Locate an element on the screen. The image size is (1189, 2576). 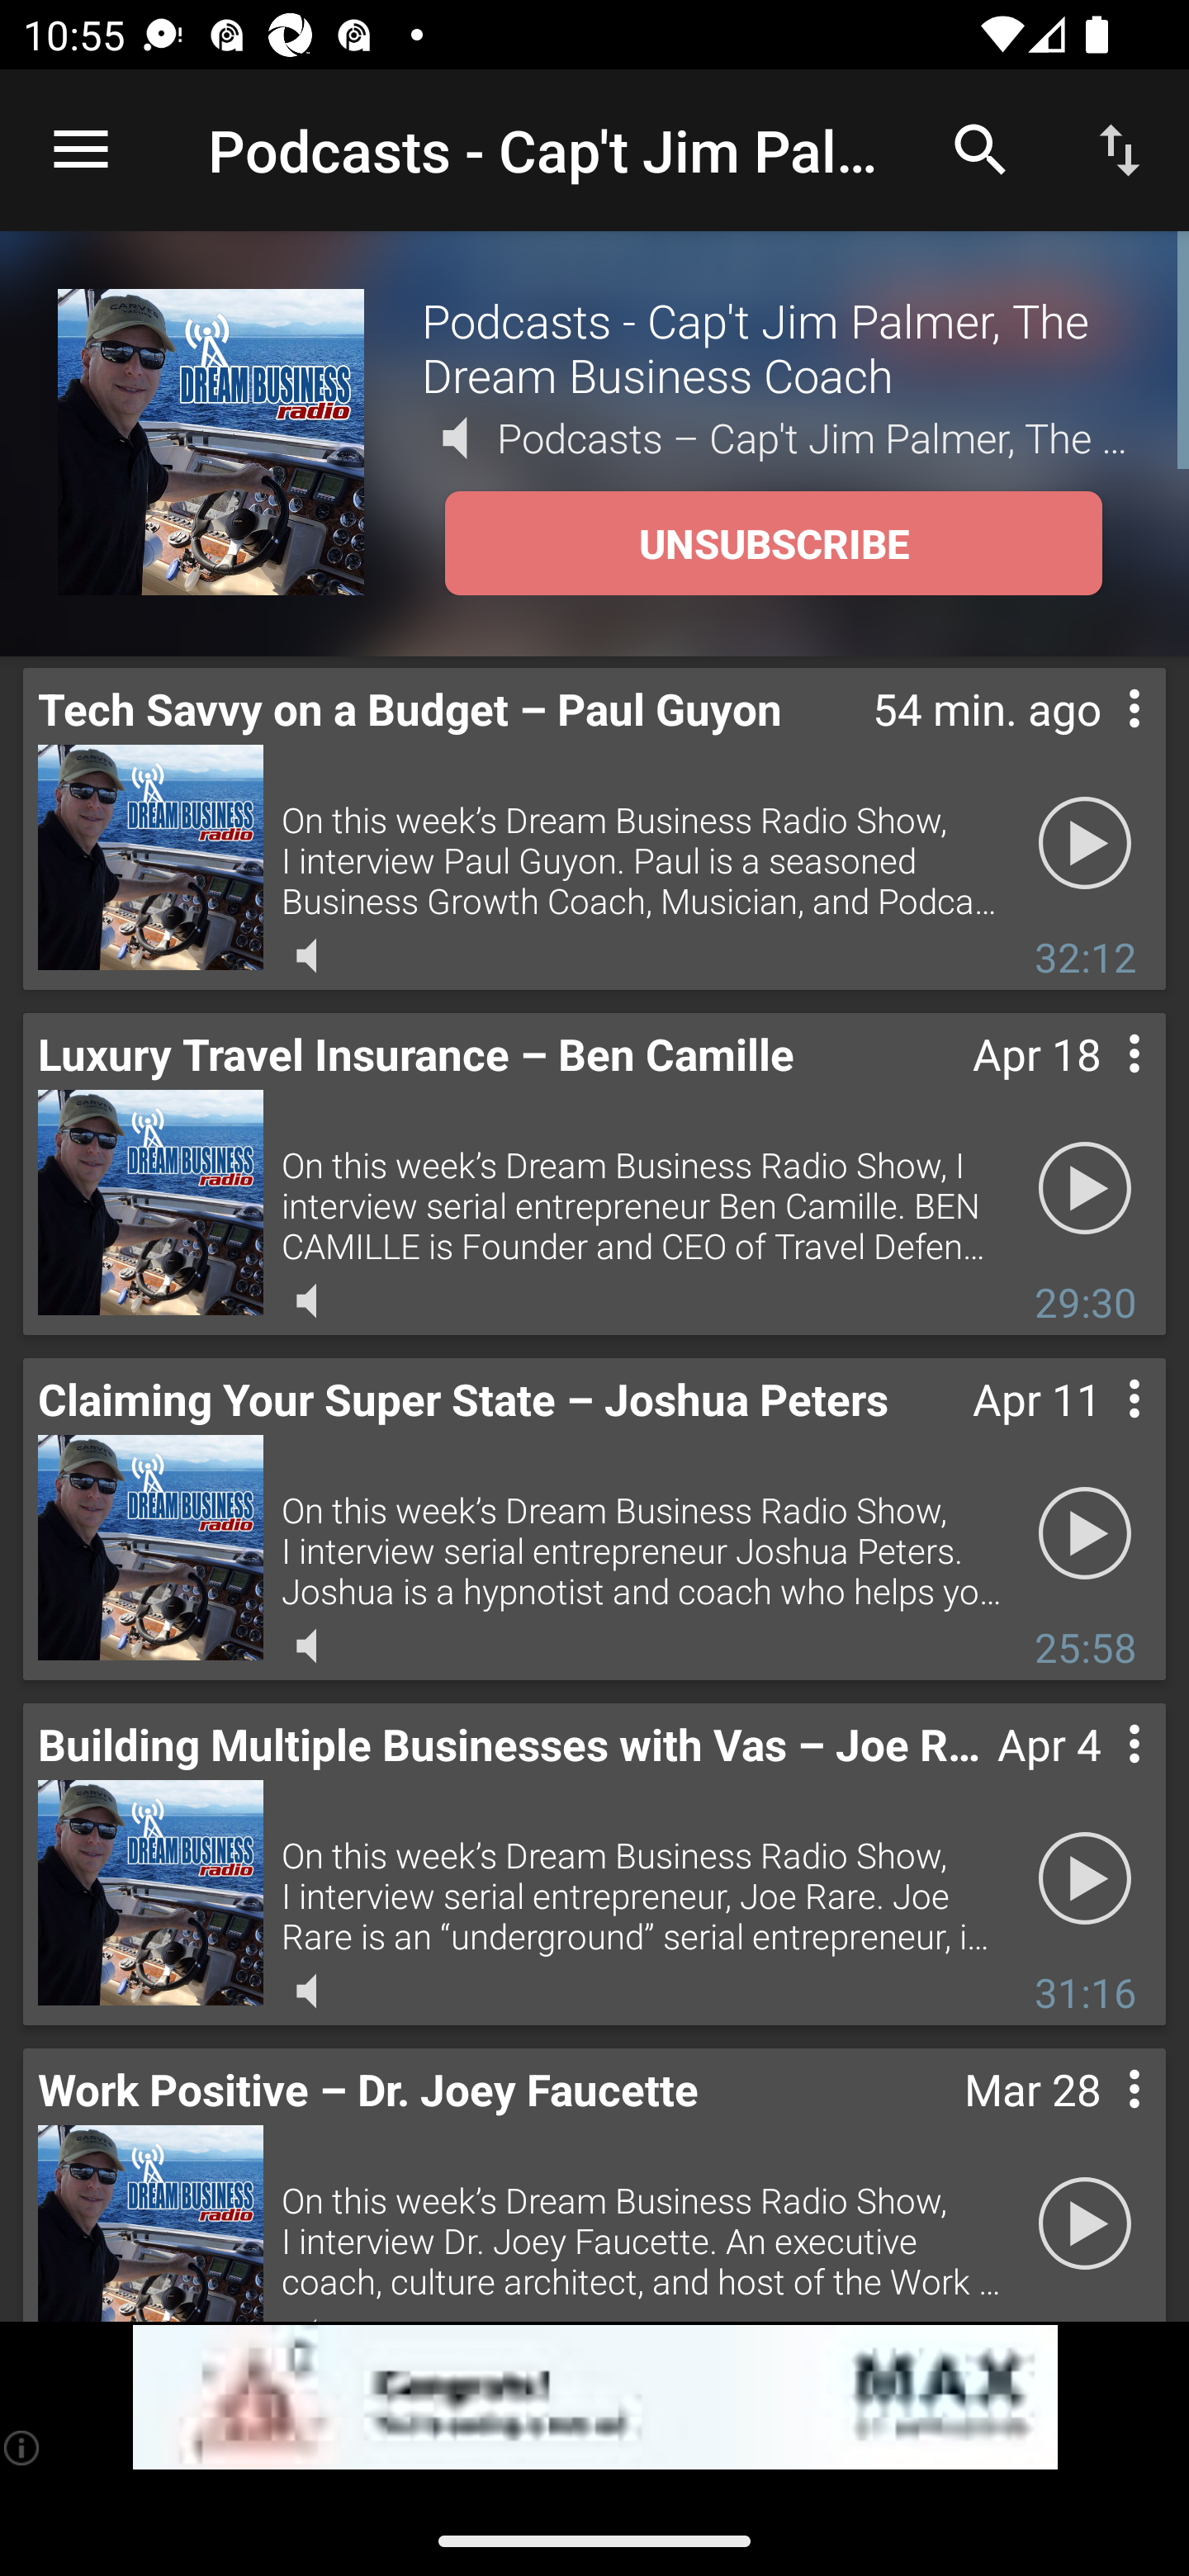
Play is located at coordinates (1085, 1189).